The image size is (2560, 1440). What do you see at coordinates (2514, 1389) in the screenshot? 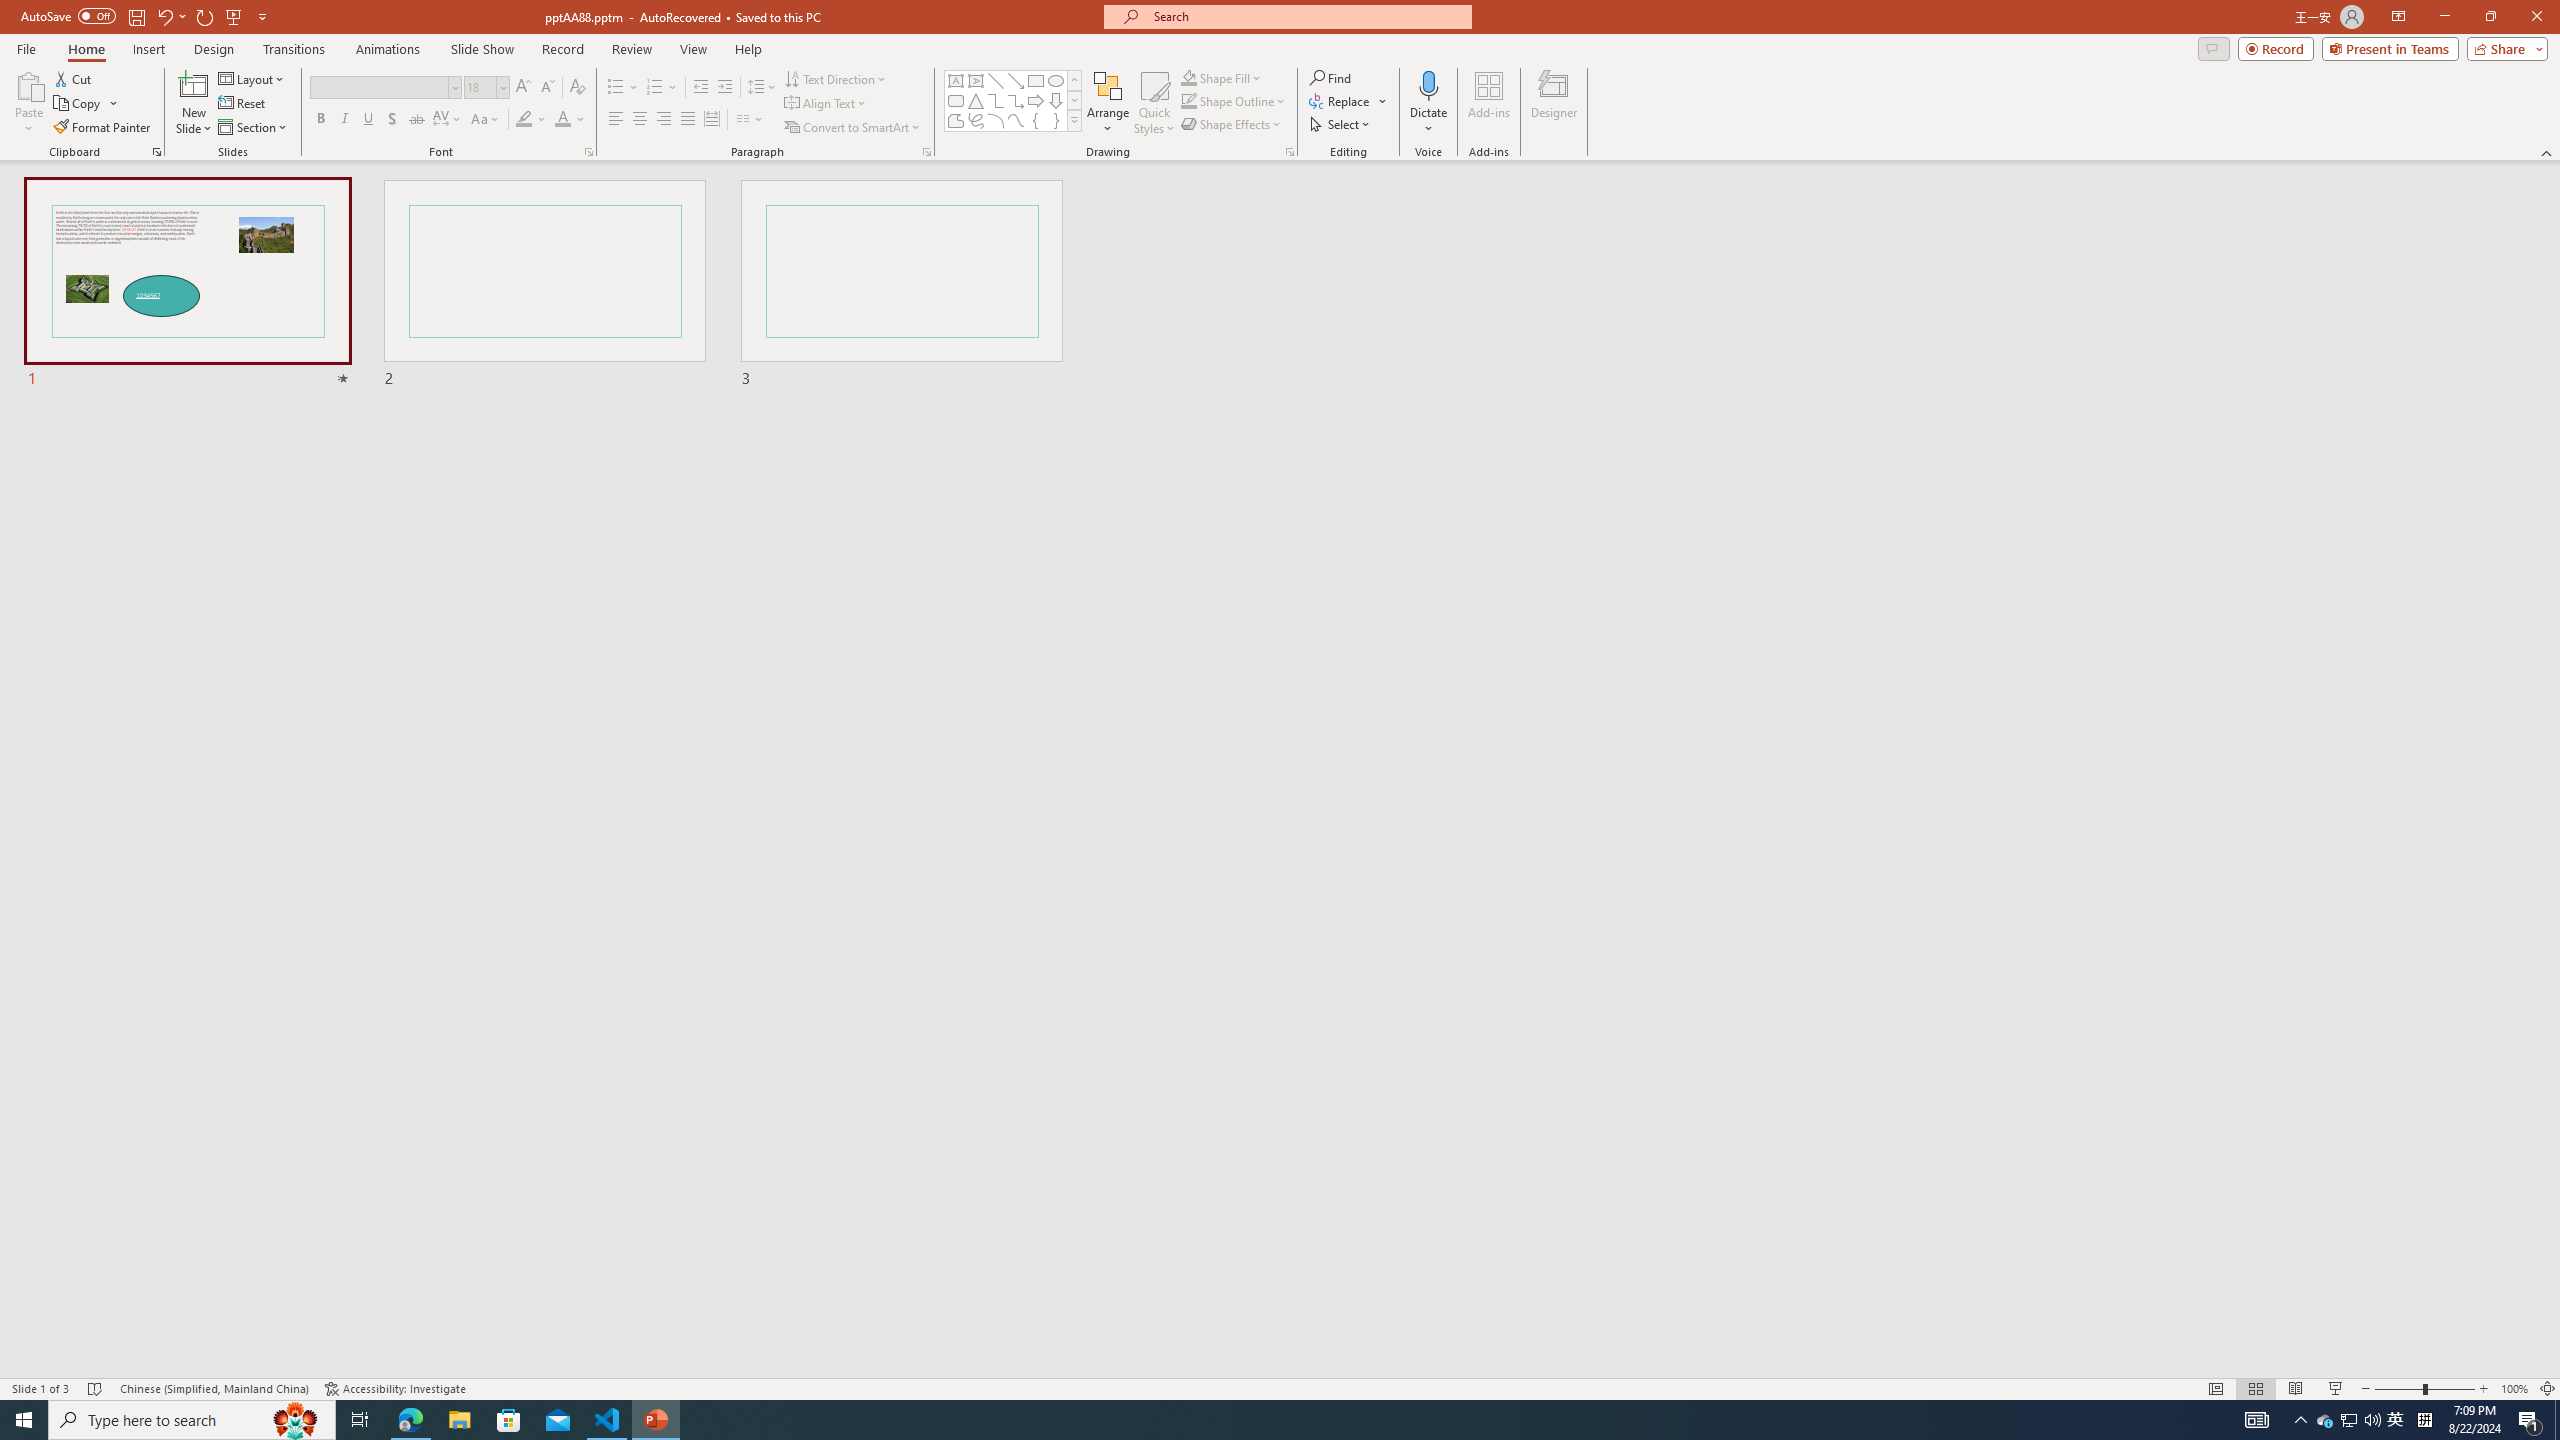
I see `Zoom 100%` at bounding box center [2514, 1389].